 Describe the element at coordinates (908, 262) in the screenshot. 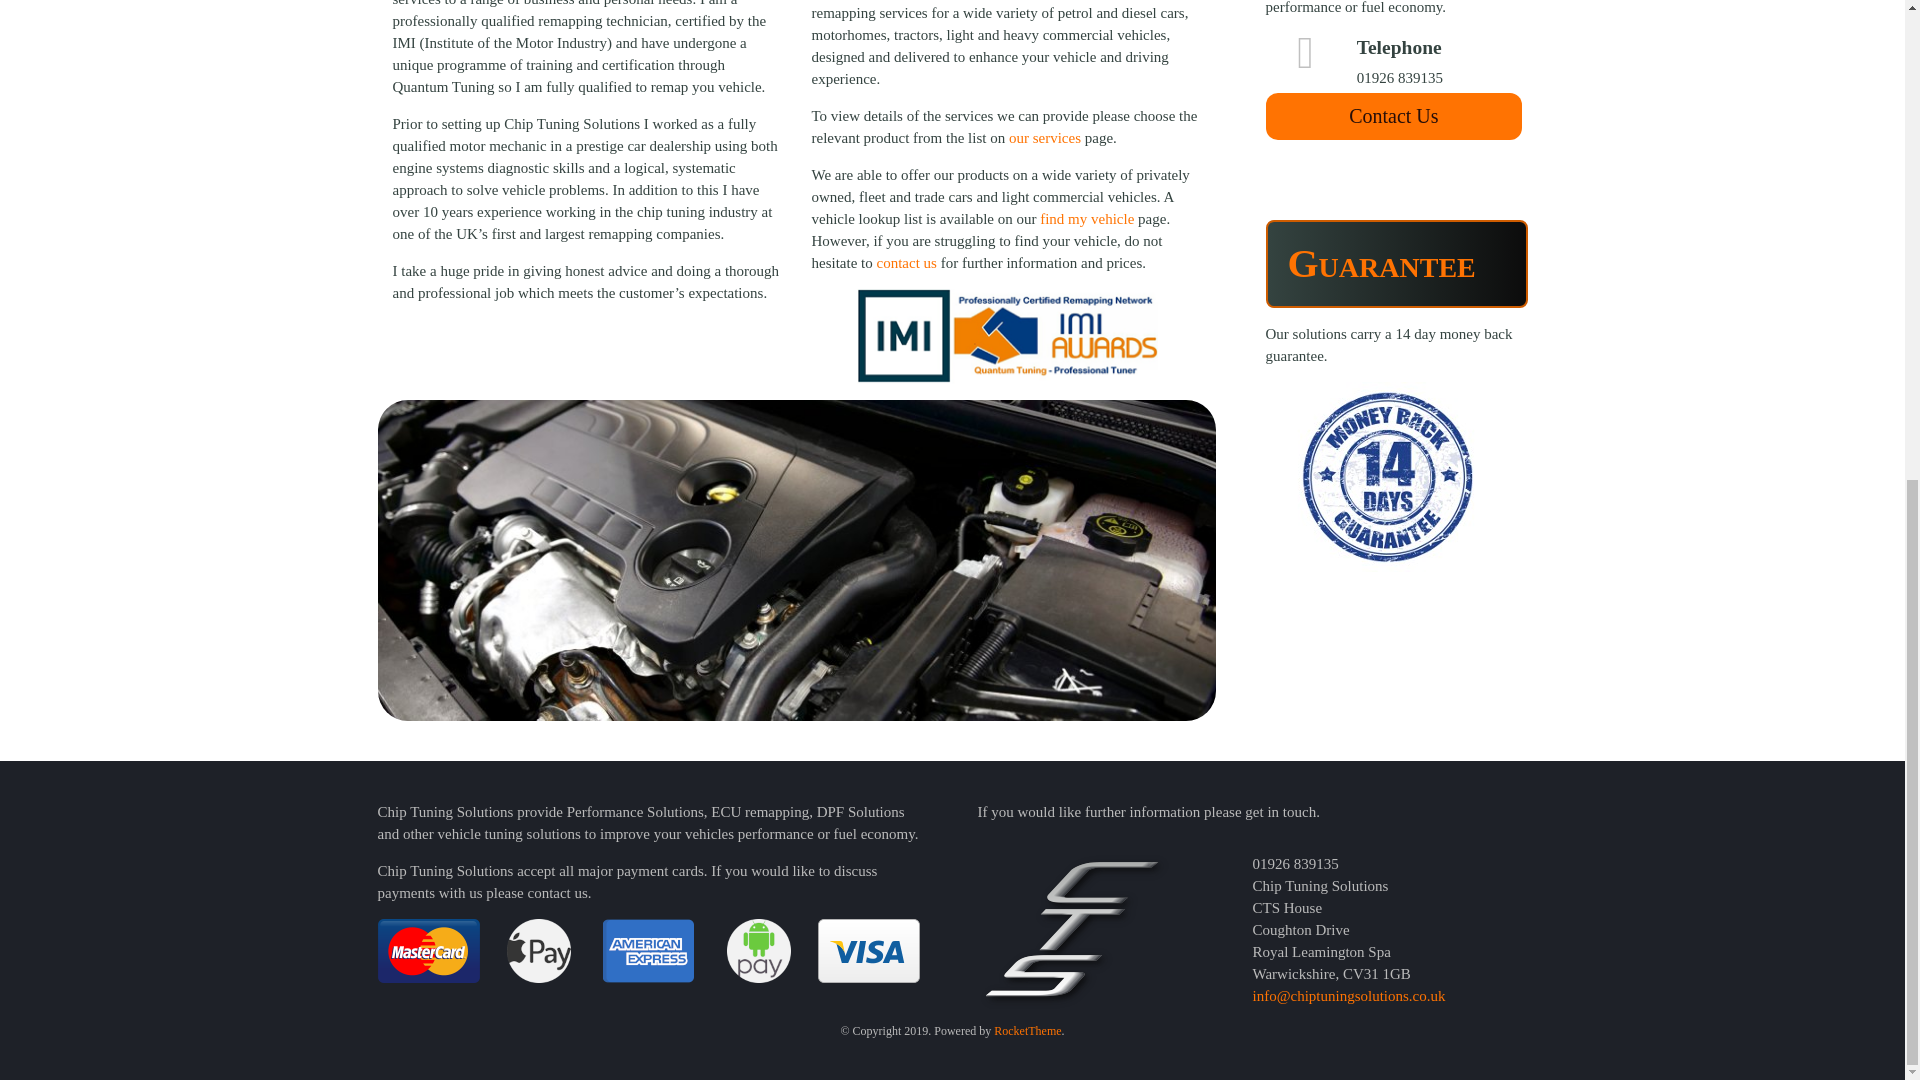

I see `contact us` at that location.